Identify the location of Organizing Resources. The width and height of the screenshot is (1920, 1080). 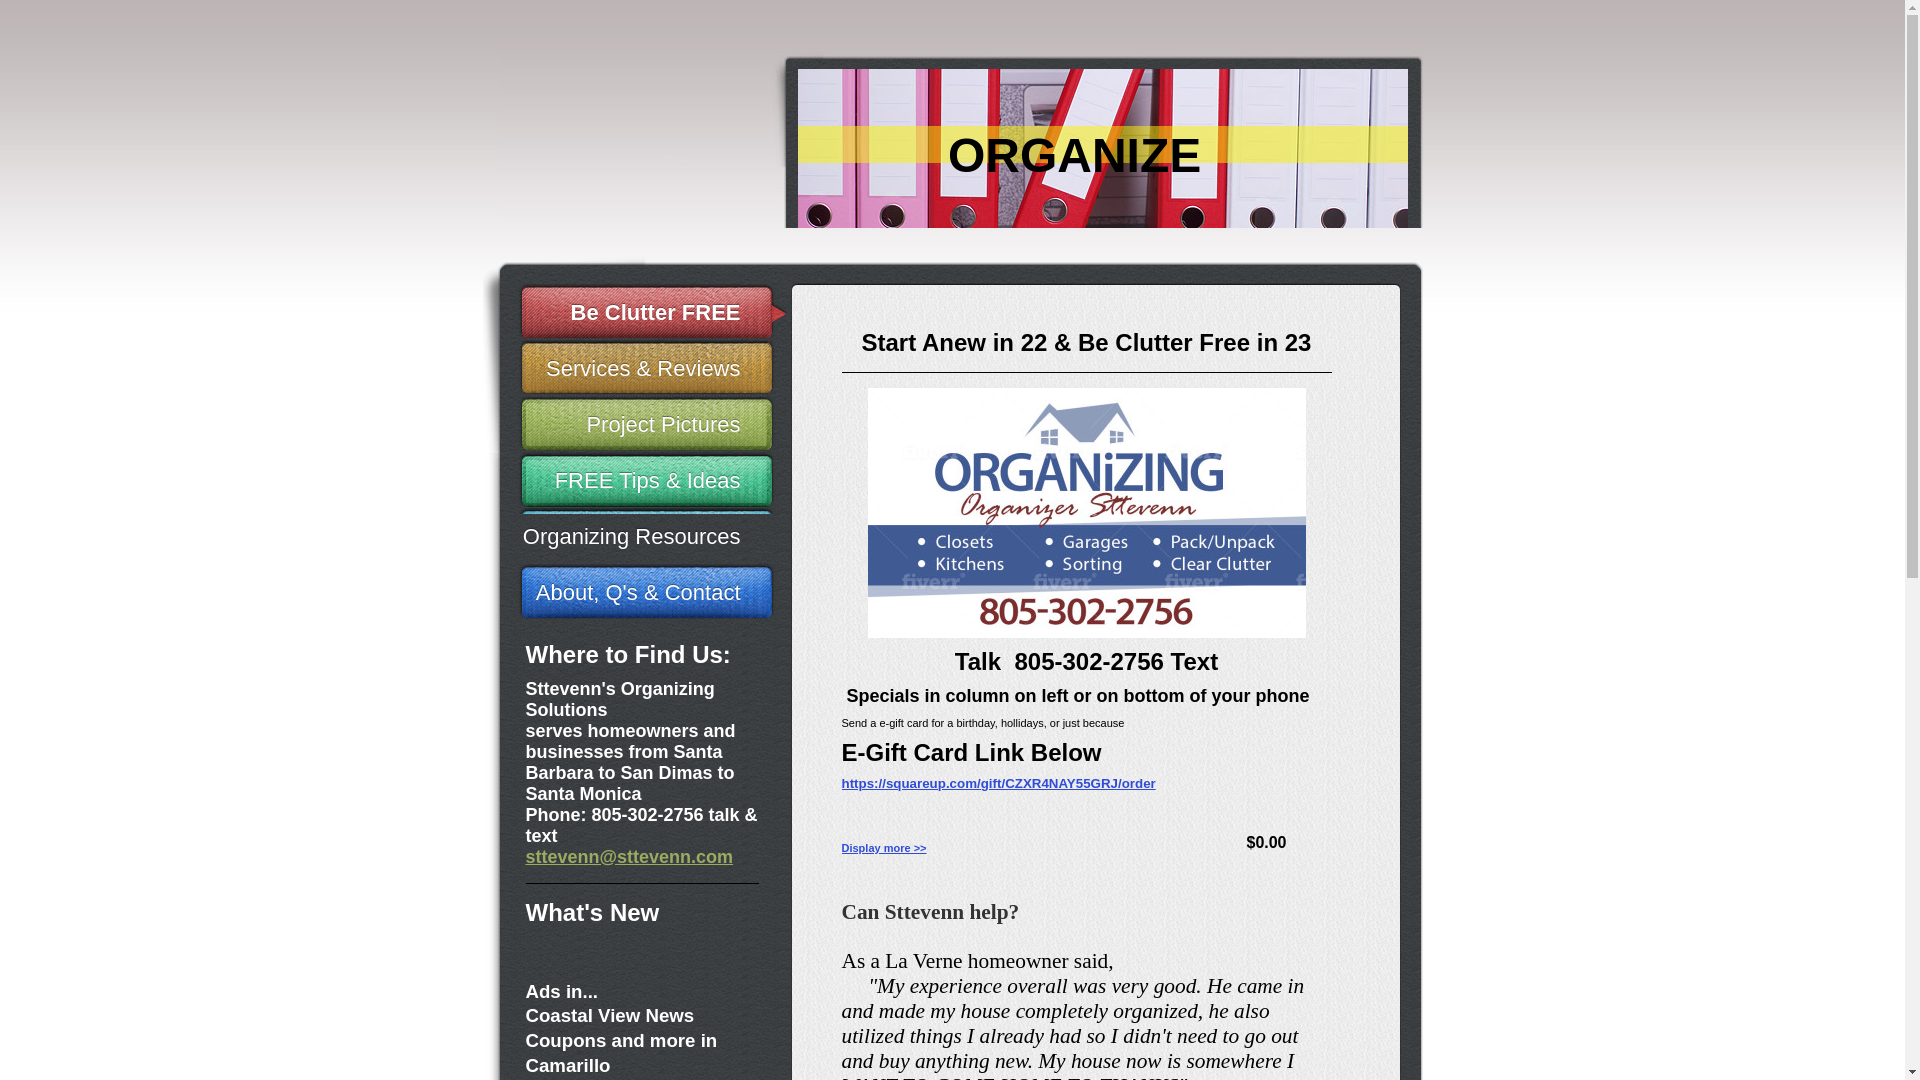
(652, 535).